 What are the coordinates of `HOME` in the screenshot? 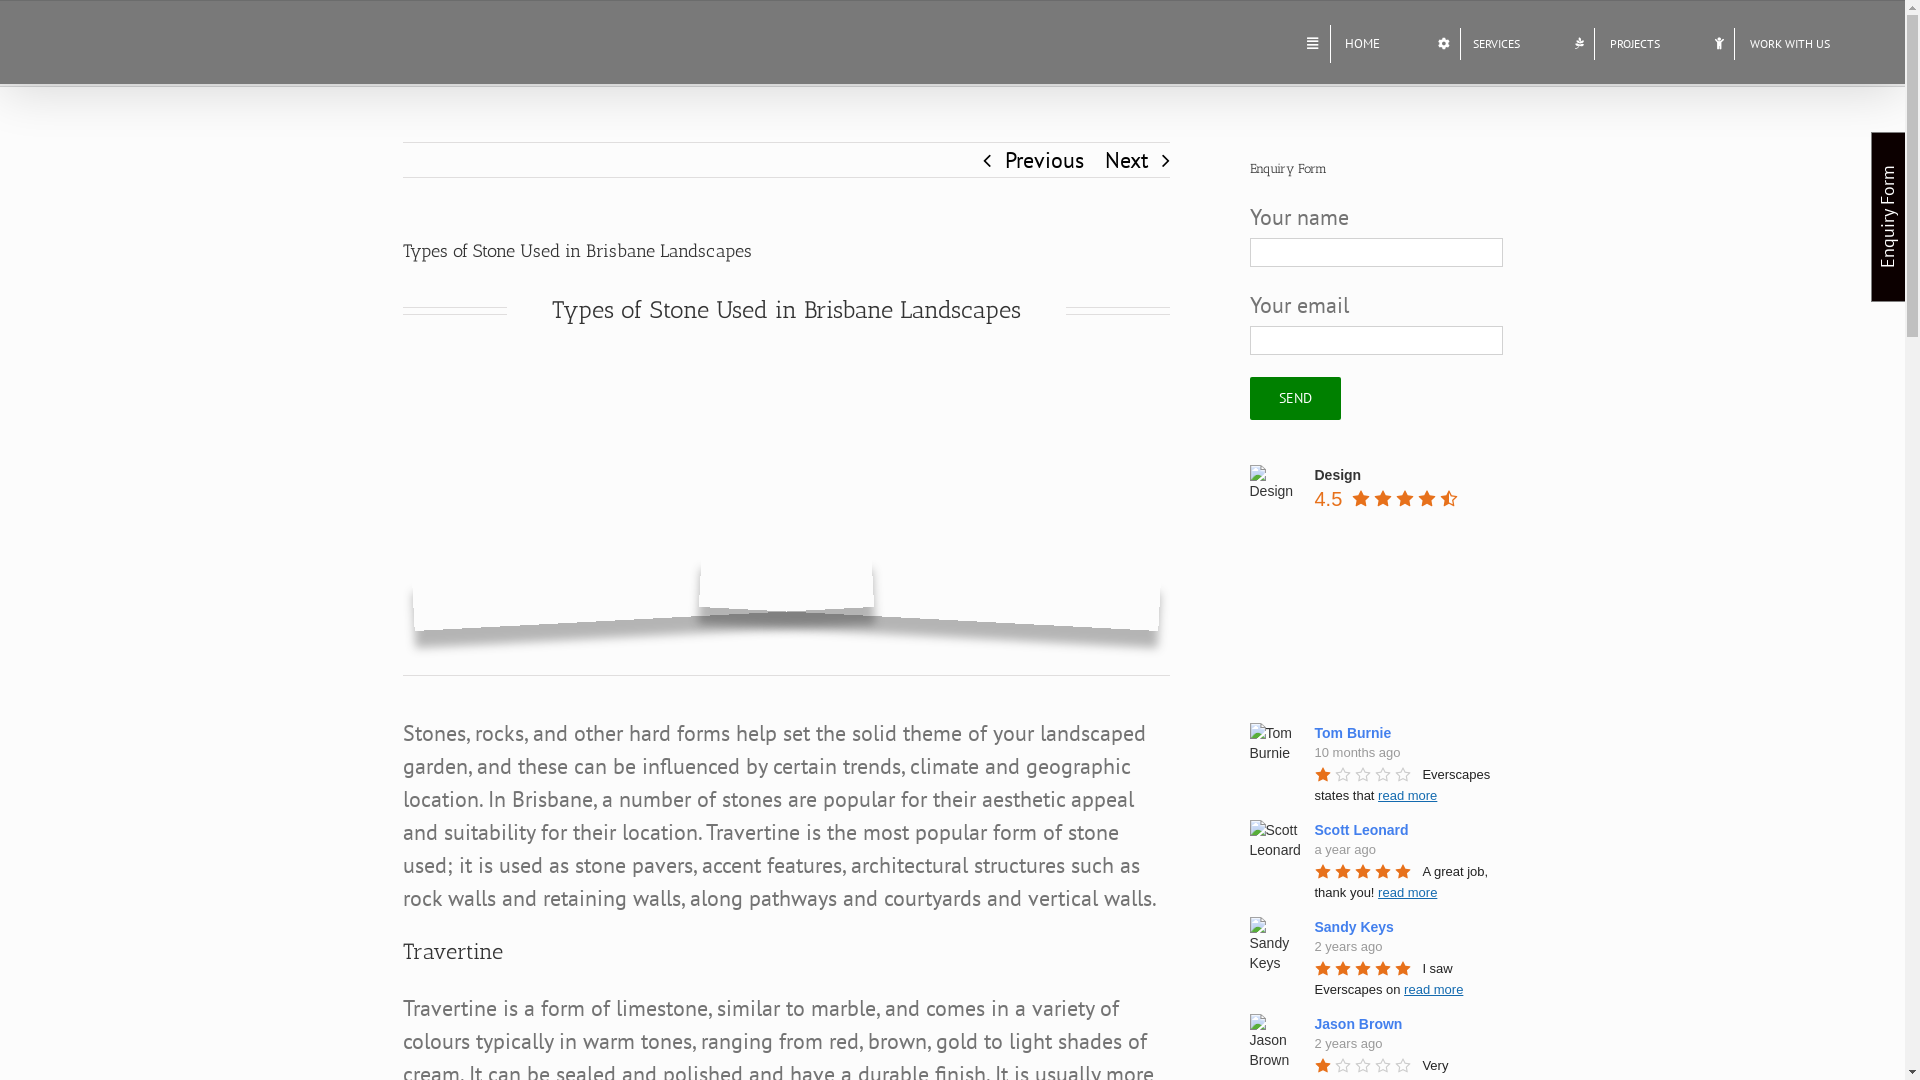 It's located at (1348, 42).